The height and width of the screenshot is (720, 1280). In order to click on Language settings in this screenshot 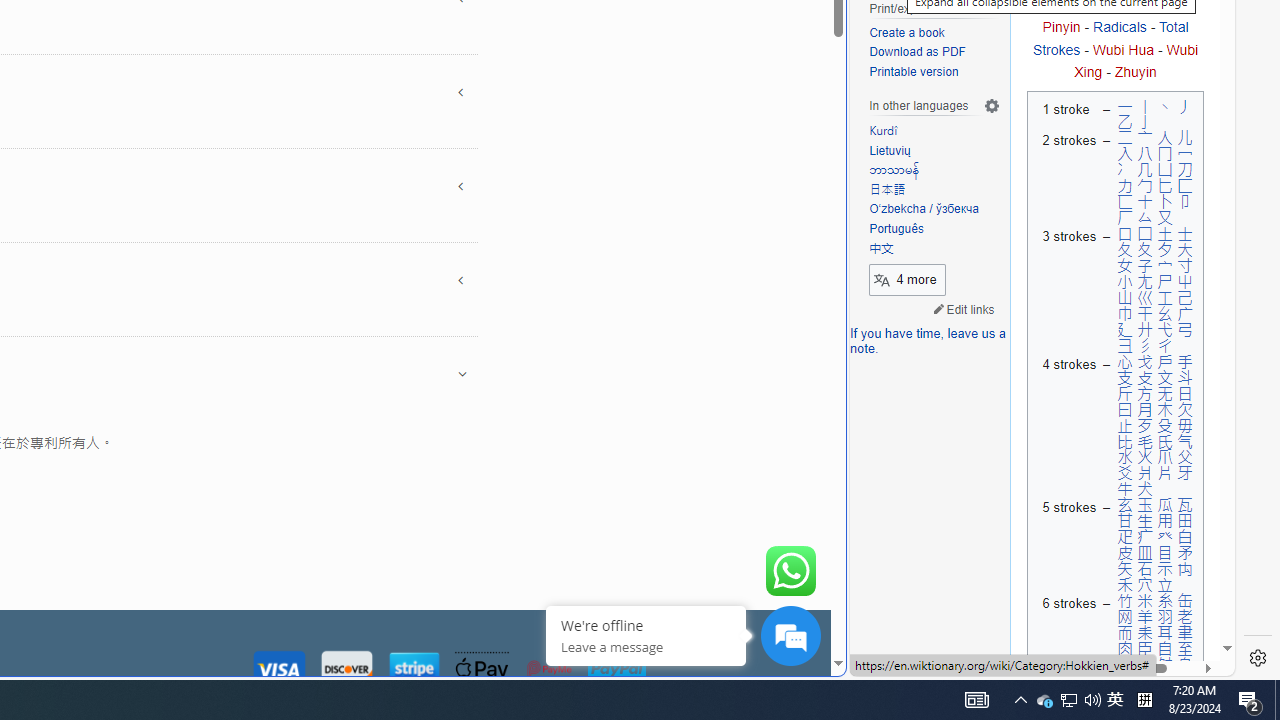, I will do `click(992, 106)`.